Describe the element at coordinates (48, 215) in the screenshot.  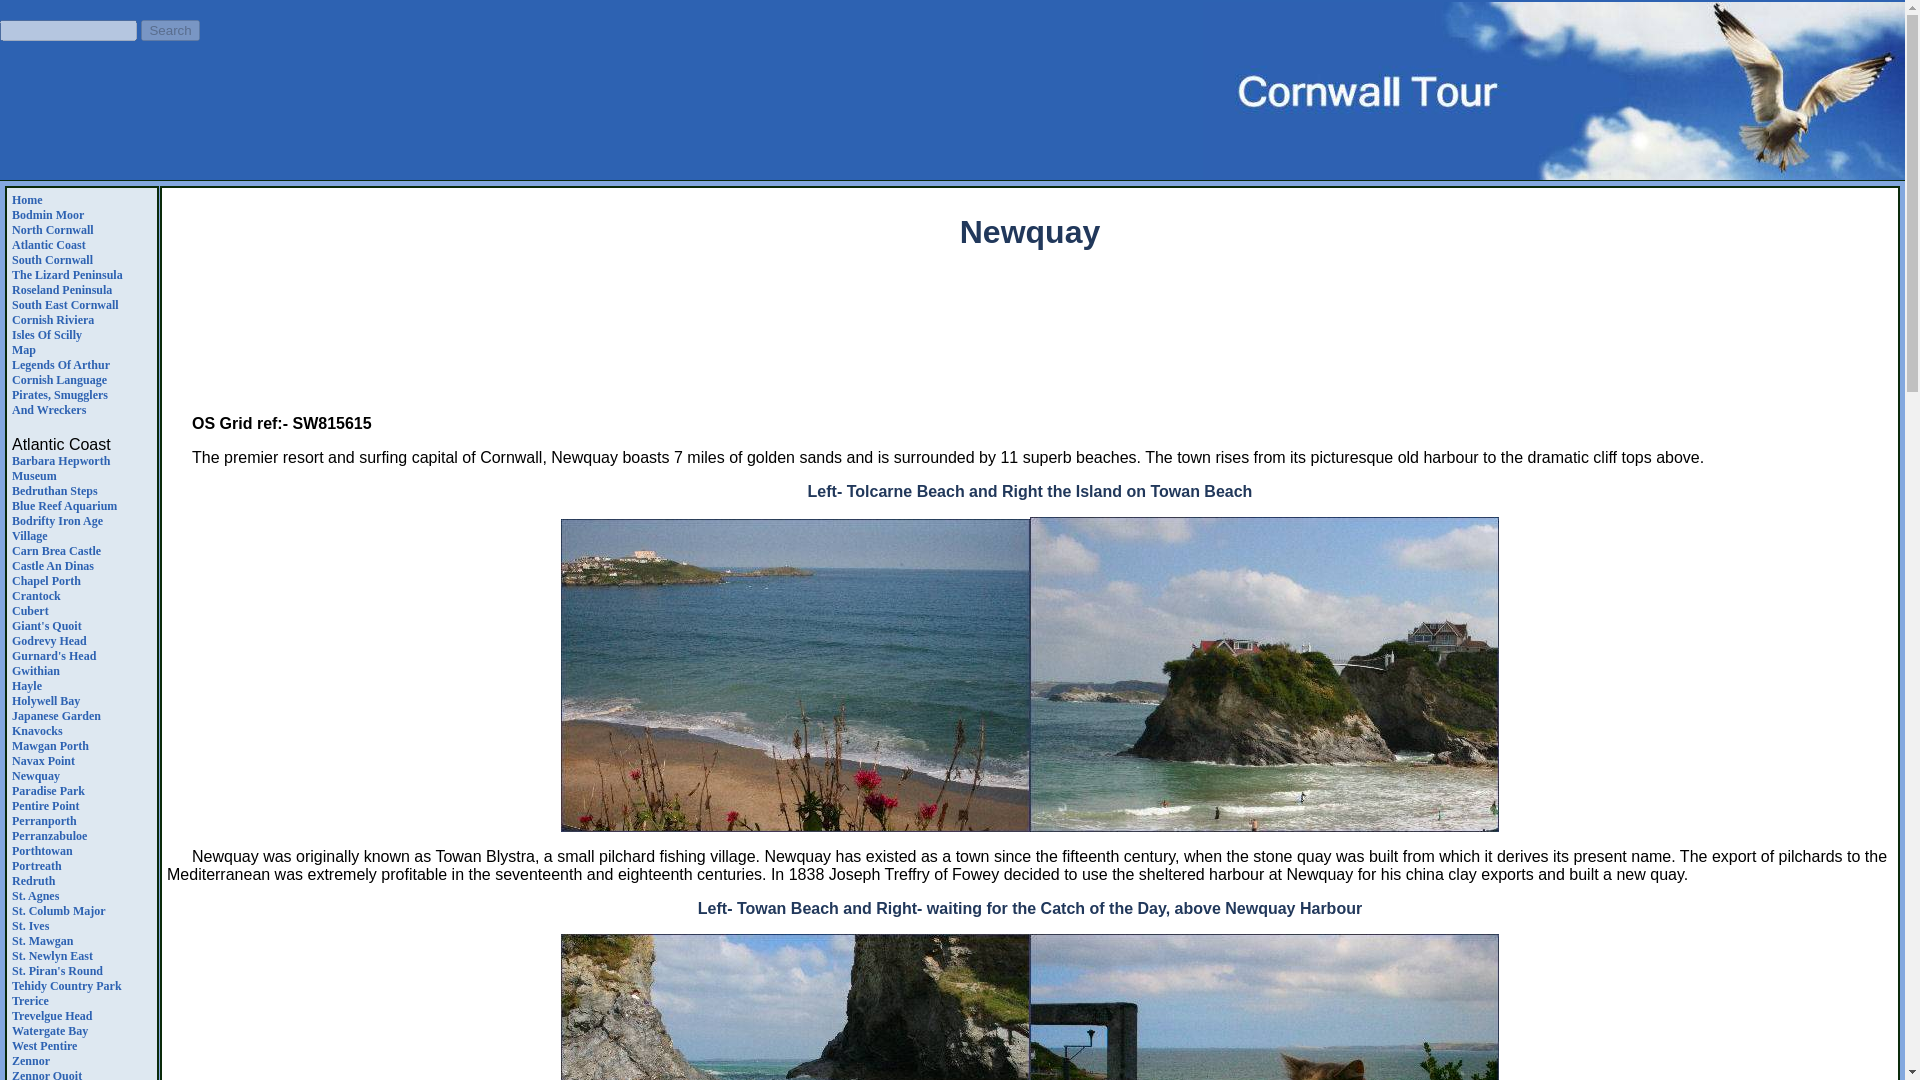
I see `Cubert` at that location.